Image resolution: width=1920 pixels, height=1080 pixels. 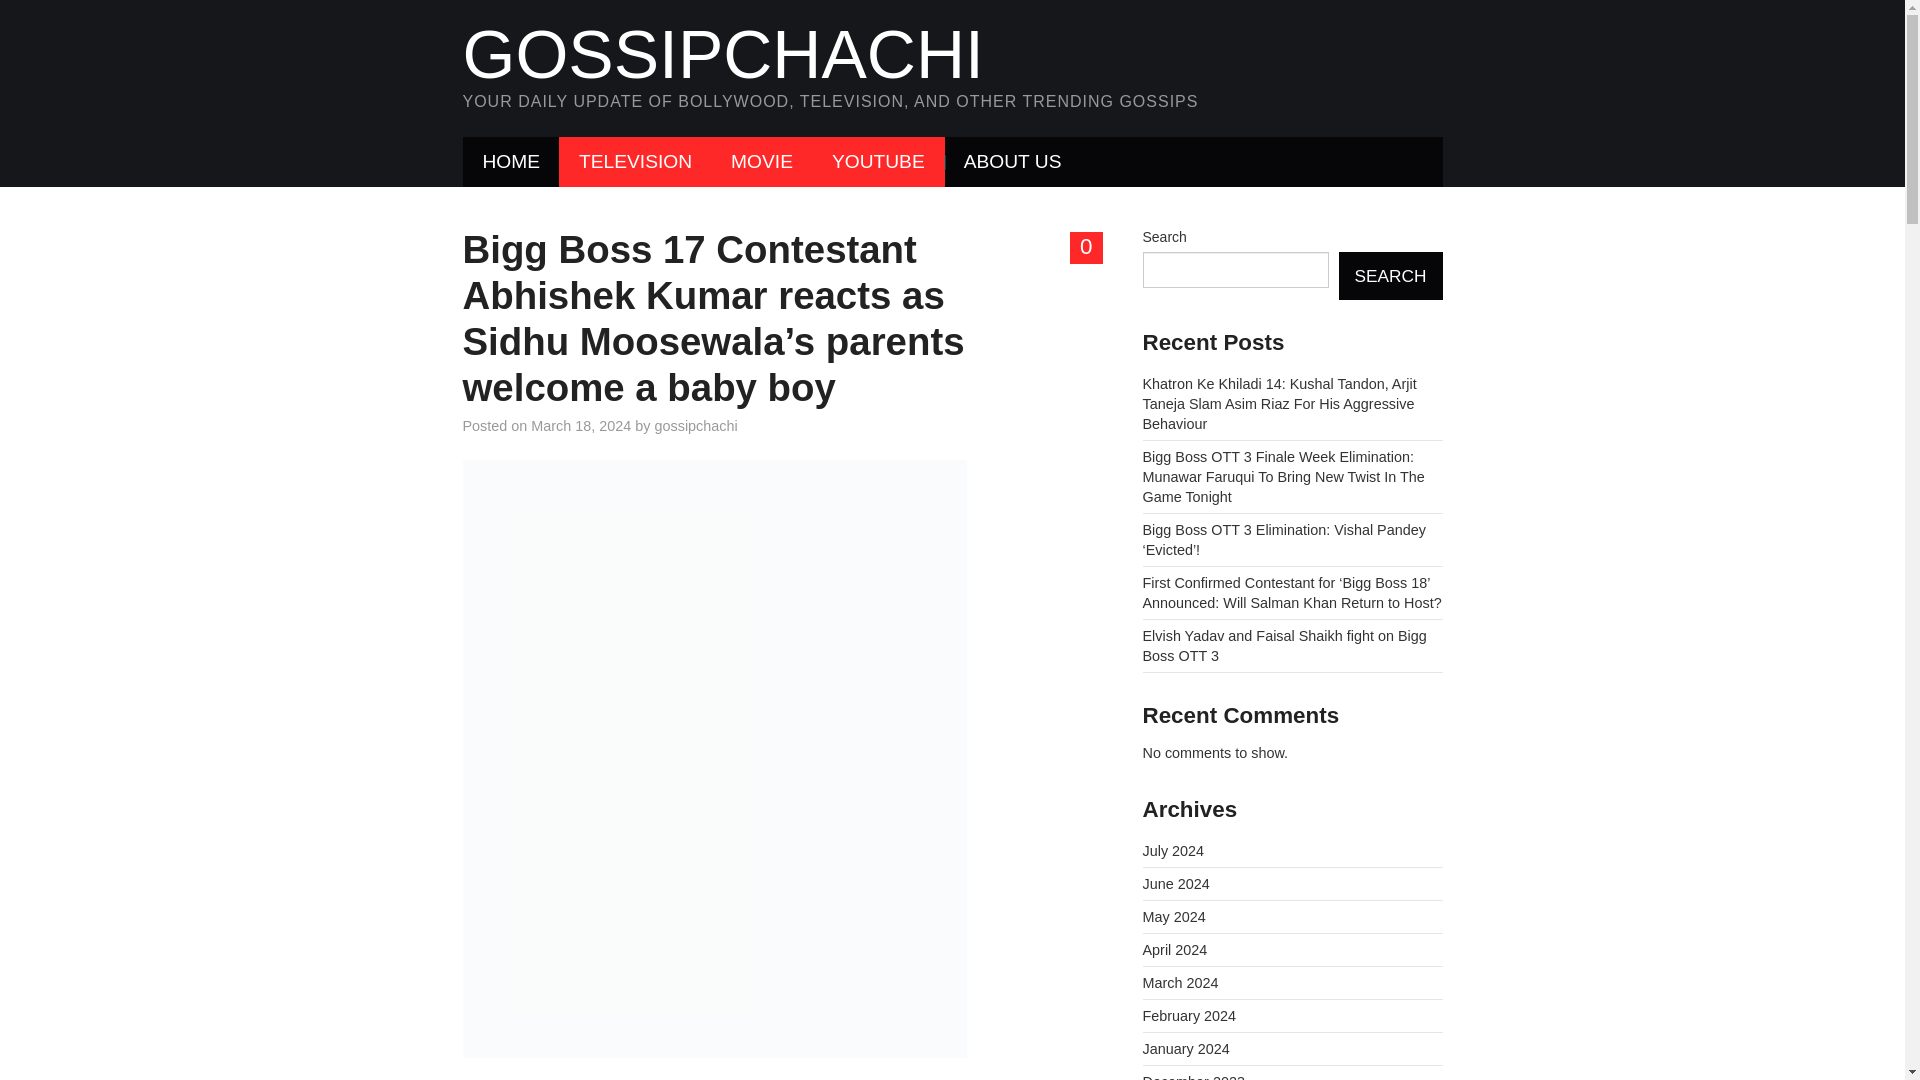 What do you see at coordinates (1284, 646) in the screenshot?
I see `Elvish Yadav and Faisal Shaikh fight on Bigg Boss OTT 3 ` at bounding box center [1284, 646].